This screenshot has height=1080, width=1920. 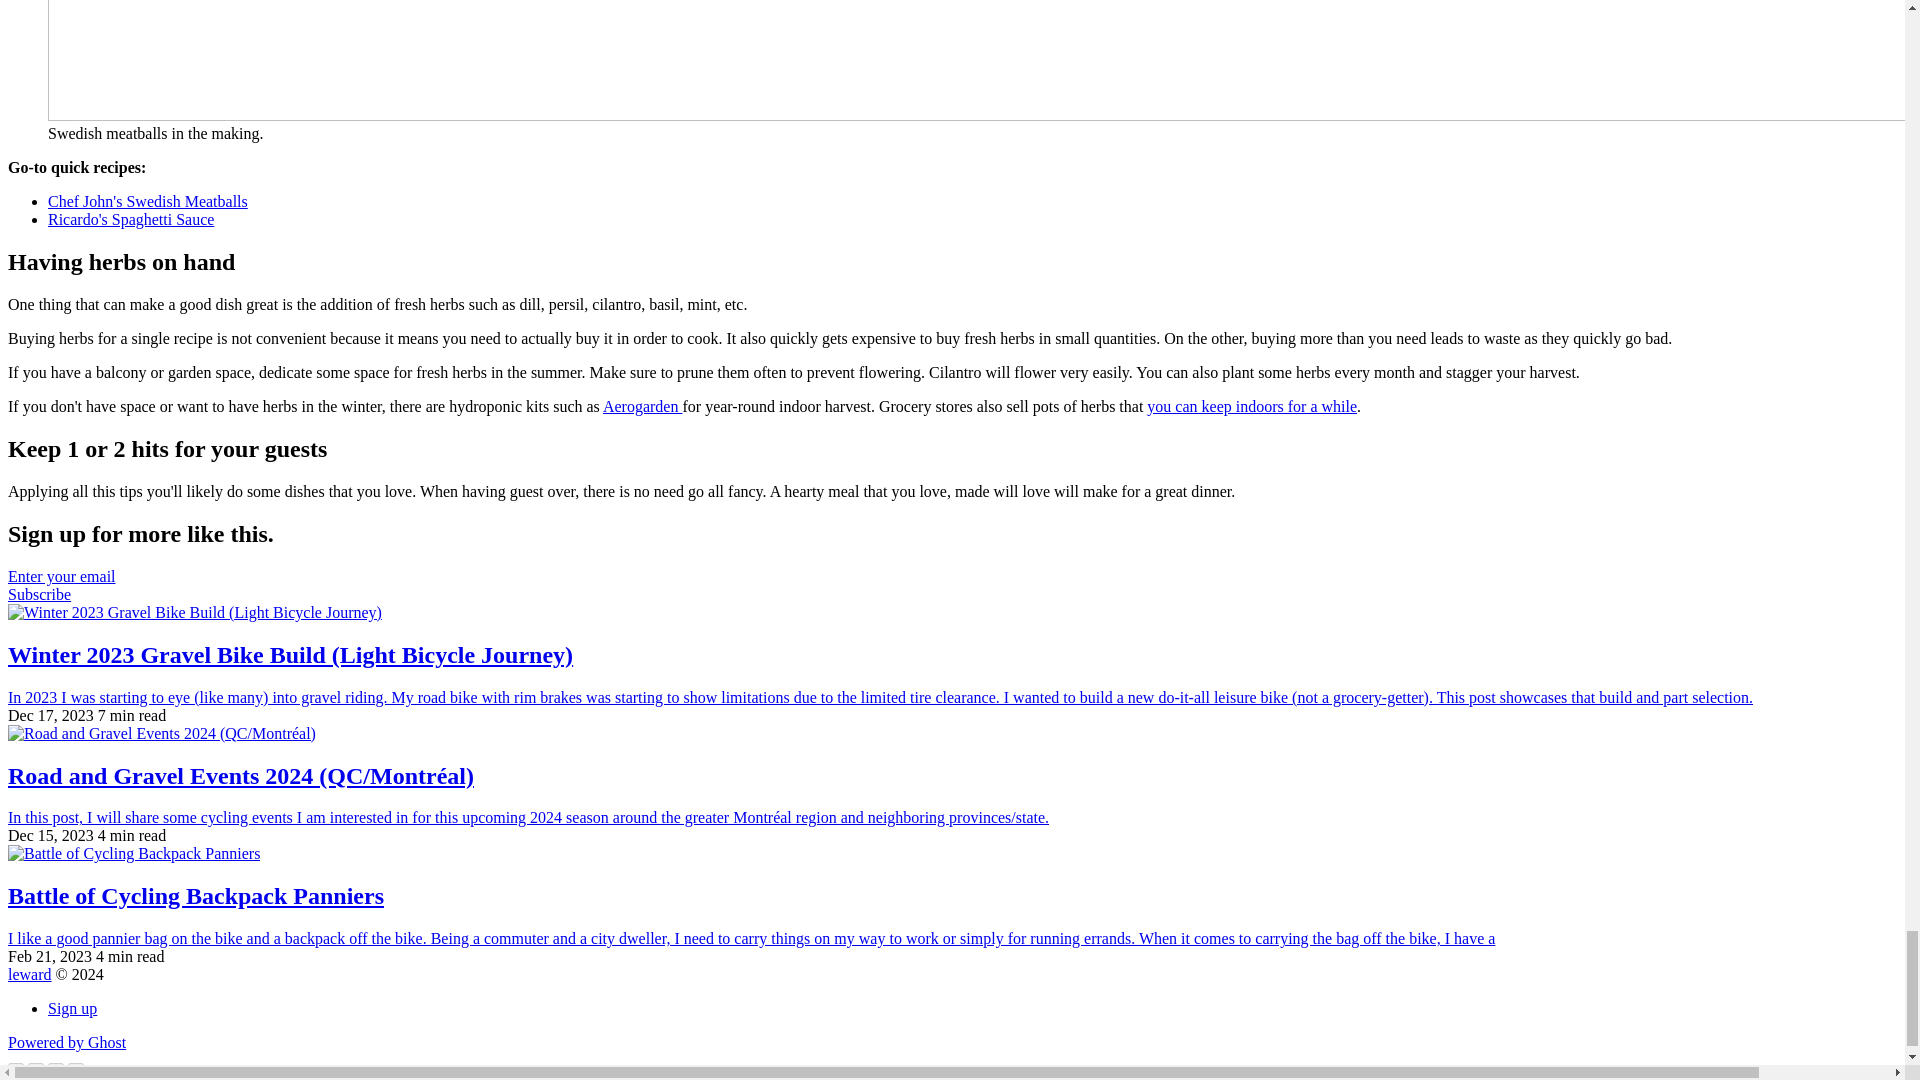 I want to click on Powered by Ghost, so click(x=56, y=1066).